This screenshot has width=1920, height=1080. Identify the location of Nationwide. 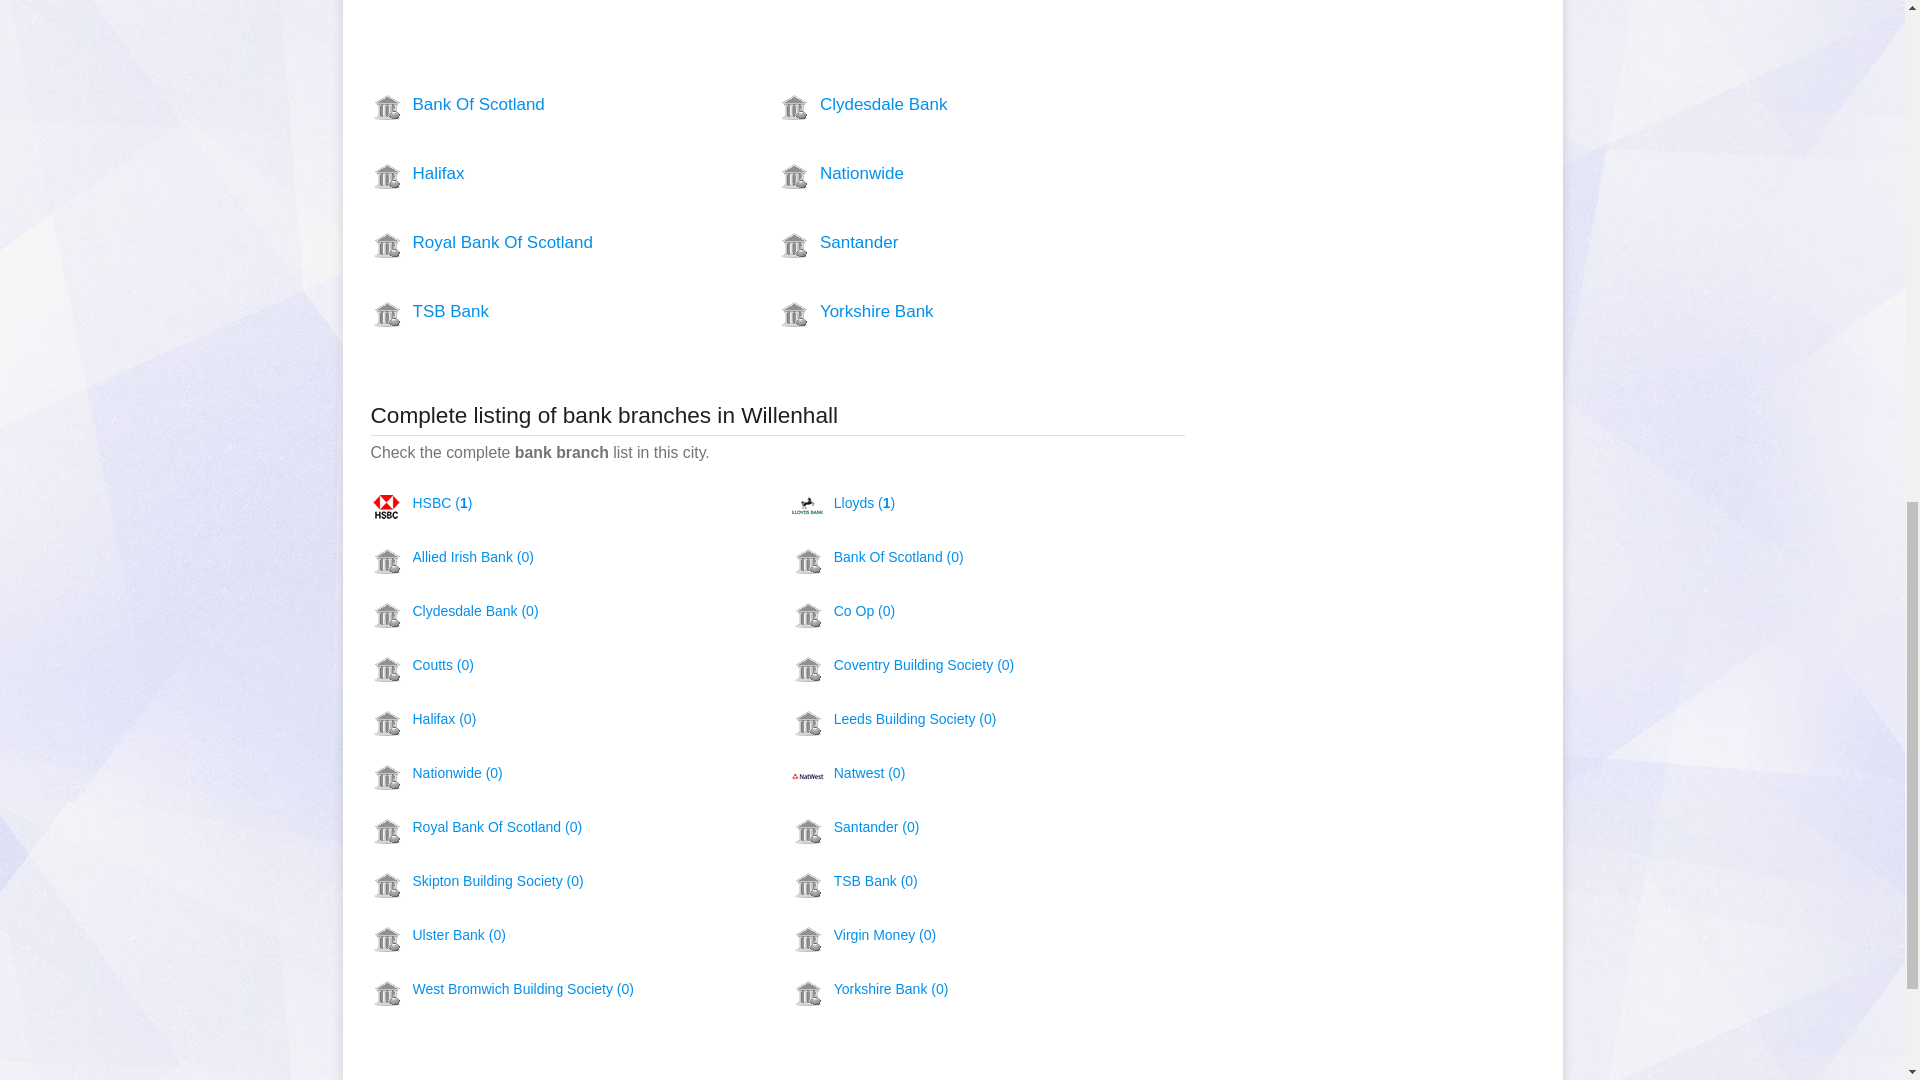
(944, 174).